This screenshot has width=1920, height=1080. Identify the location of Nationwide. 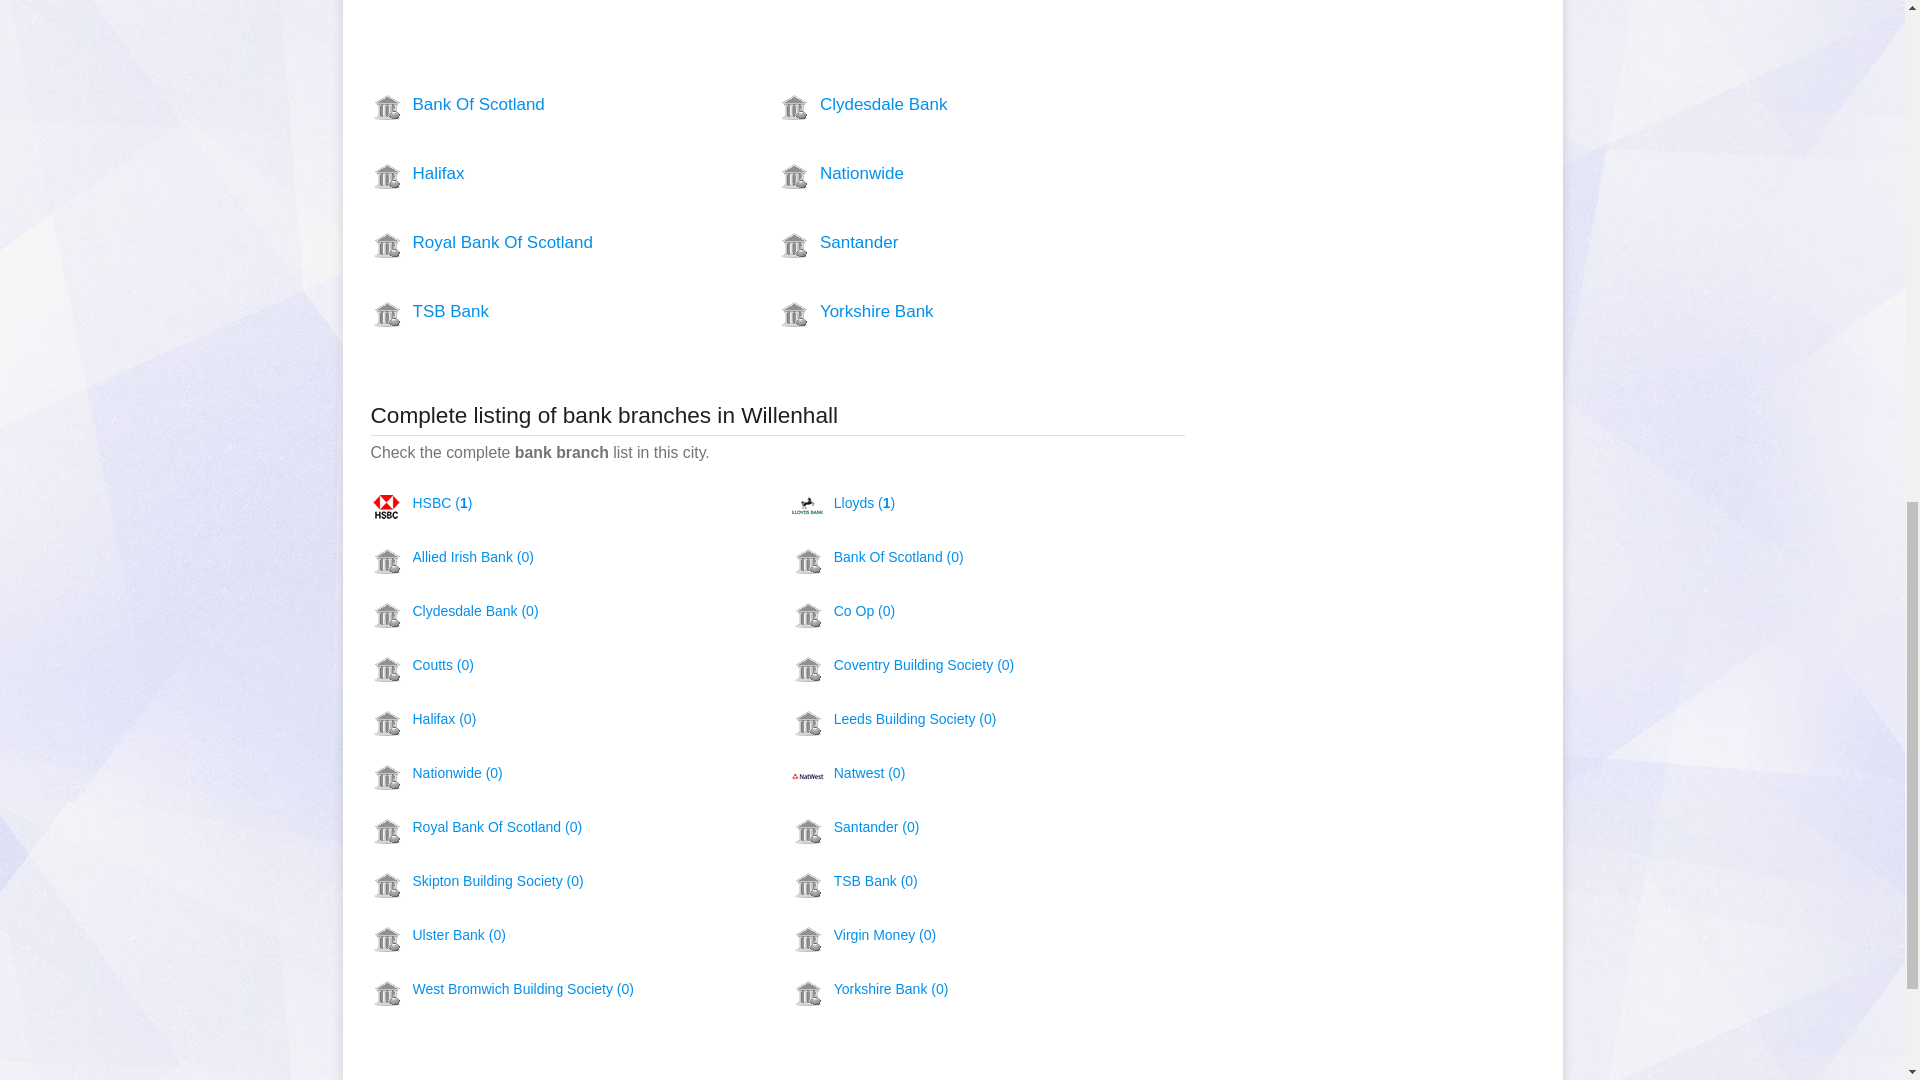
(944, 174).